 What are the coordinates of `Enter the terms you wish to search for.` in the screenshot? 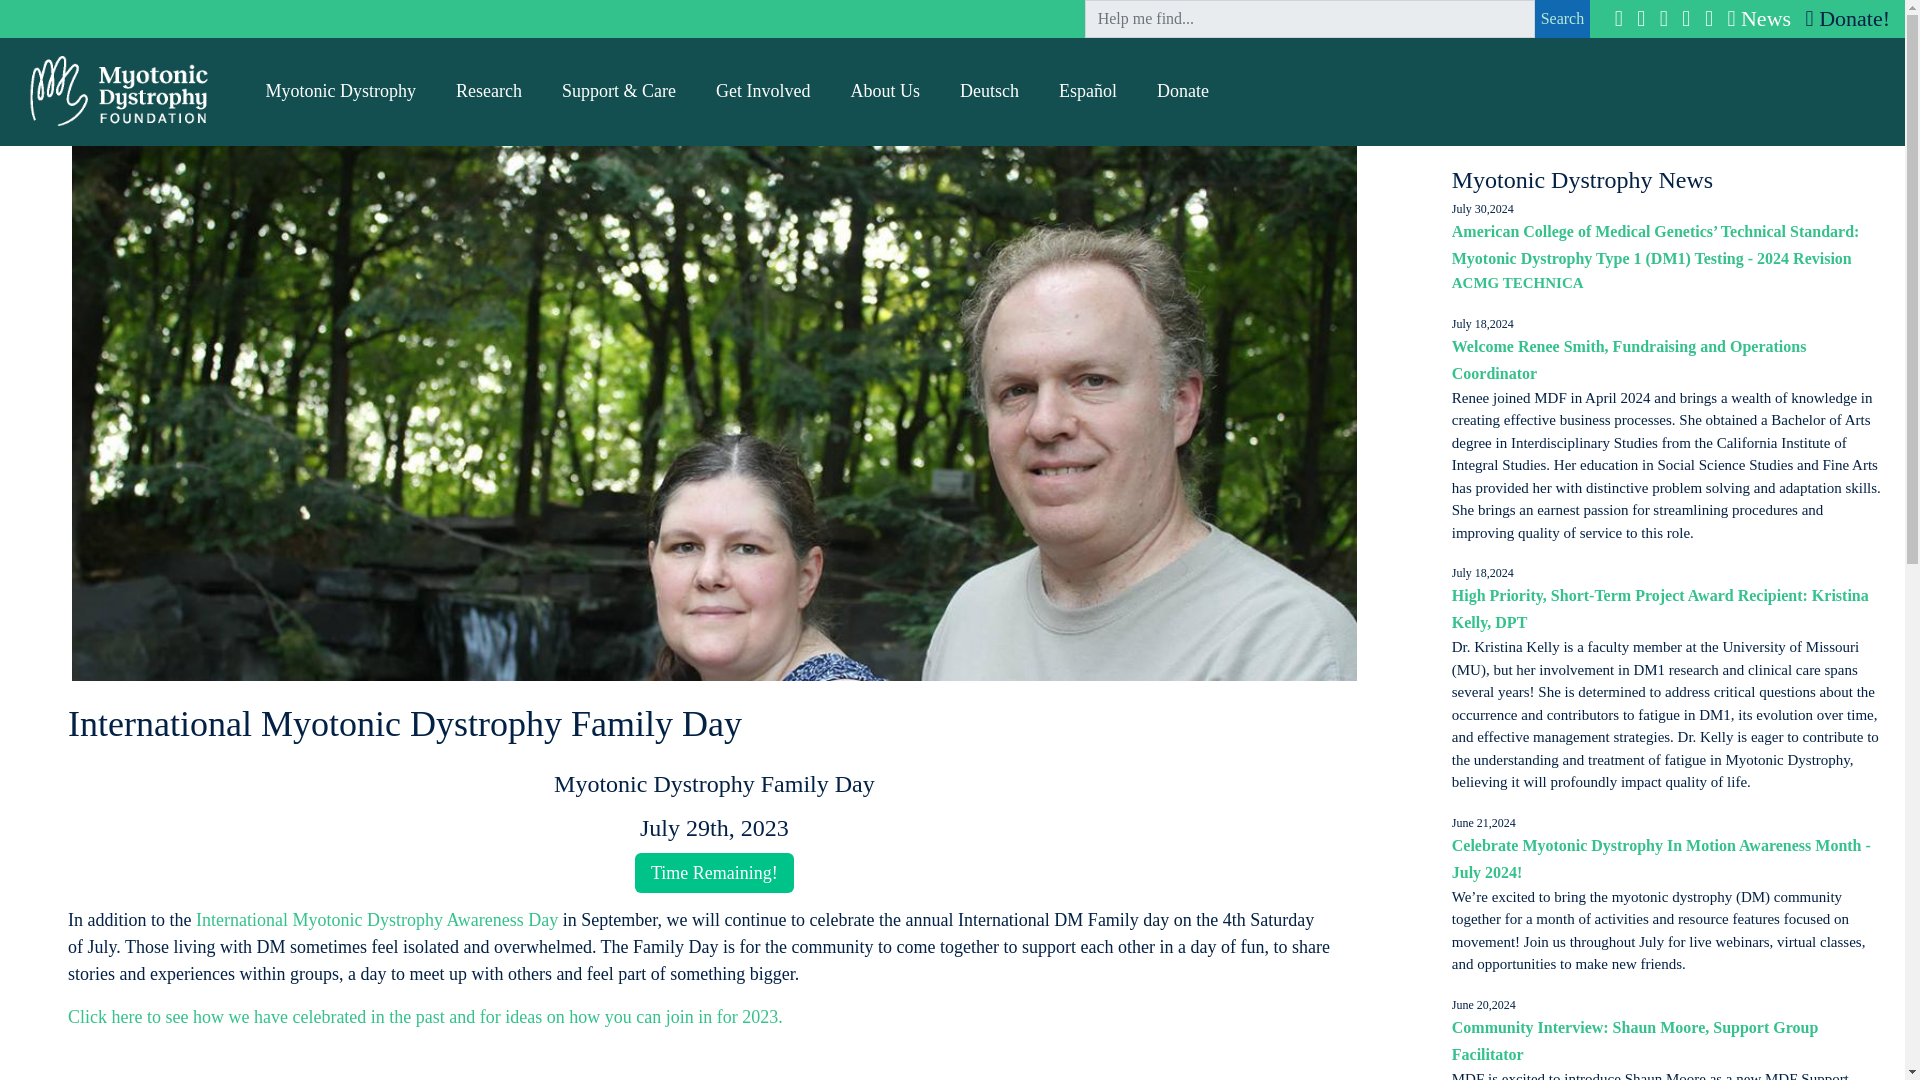 It's located at (1309, 18).